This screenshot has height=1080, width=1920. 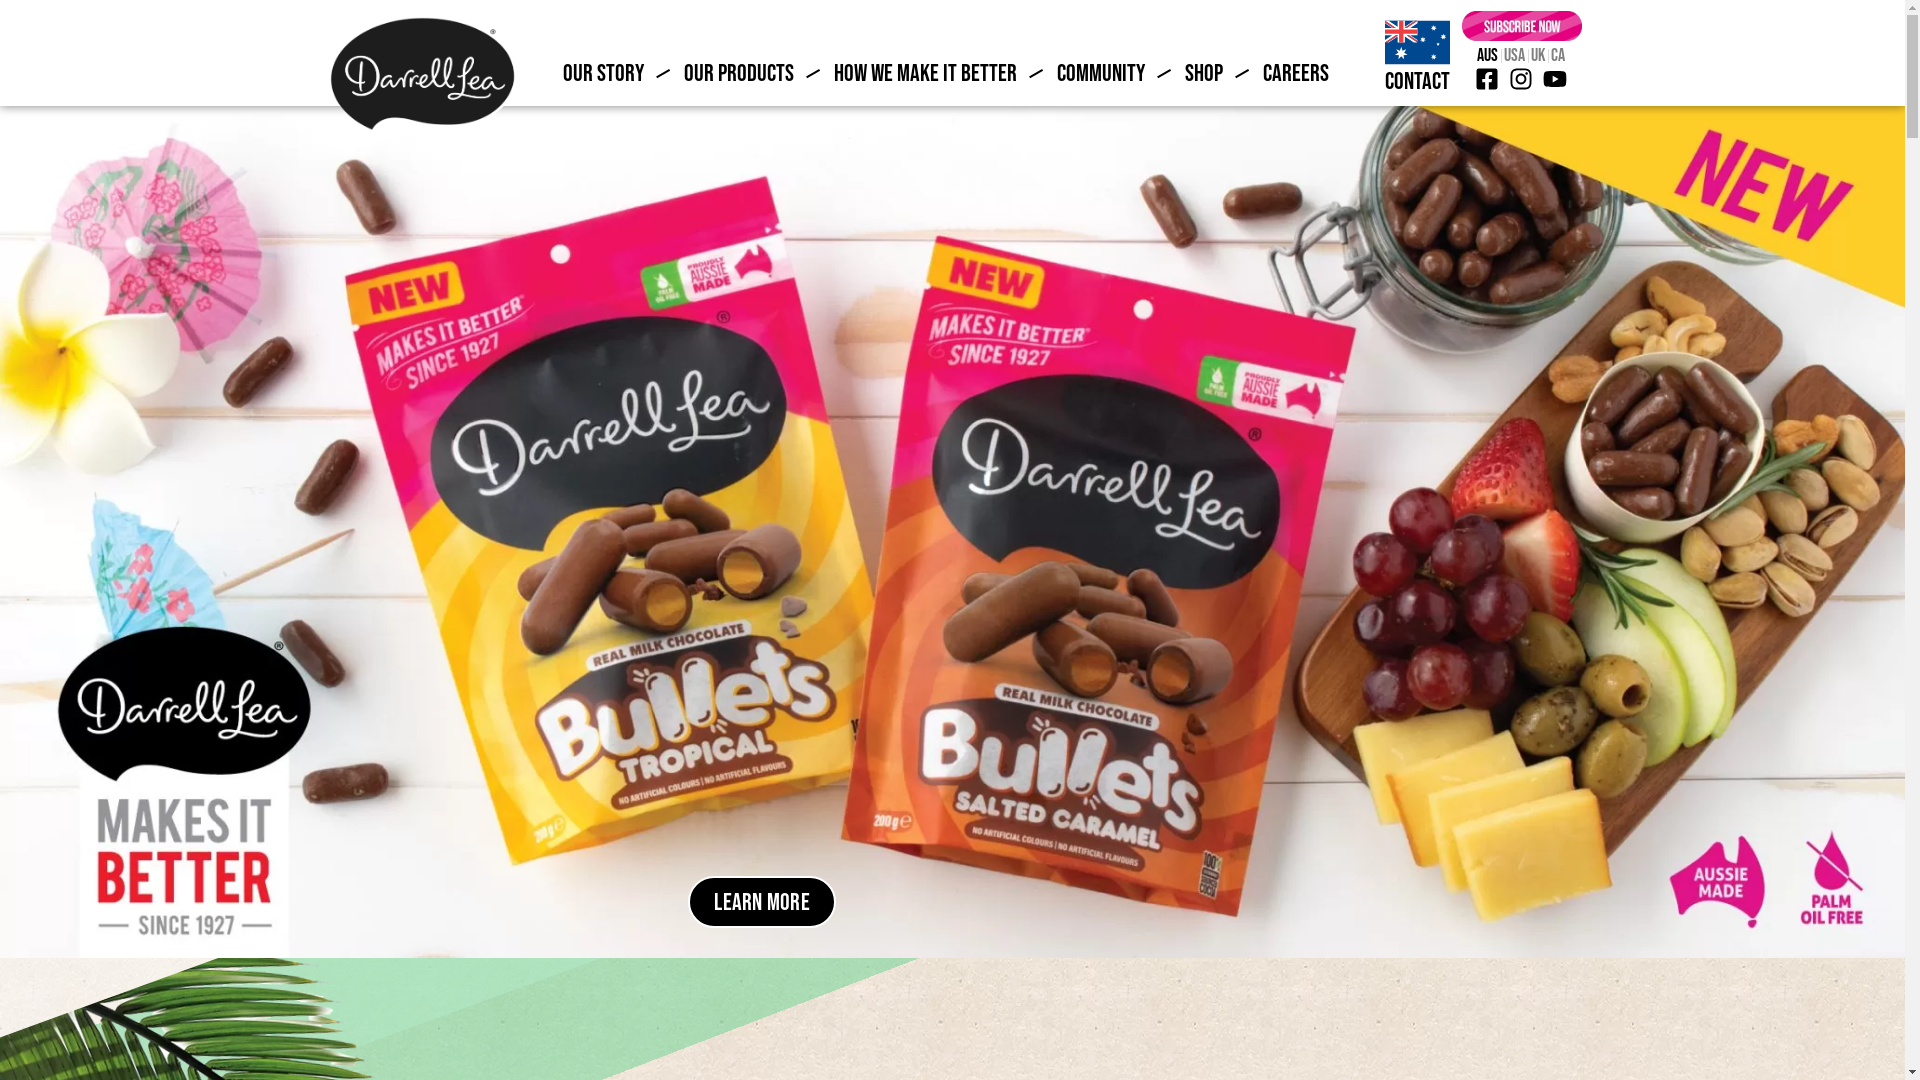 I want to click on Community, so click(x=1101, y=73).